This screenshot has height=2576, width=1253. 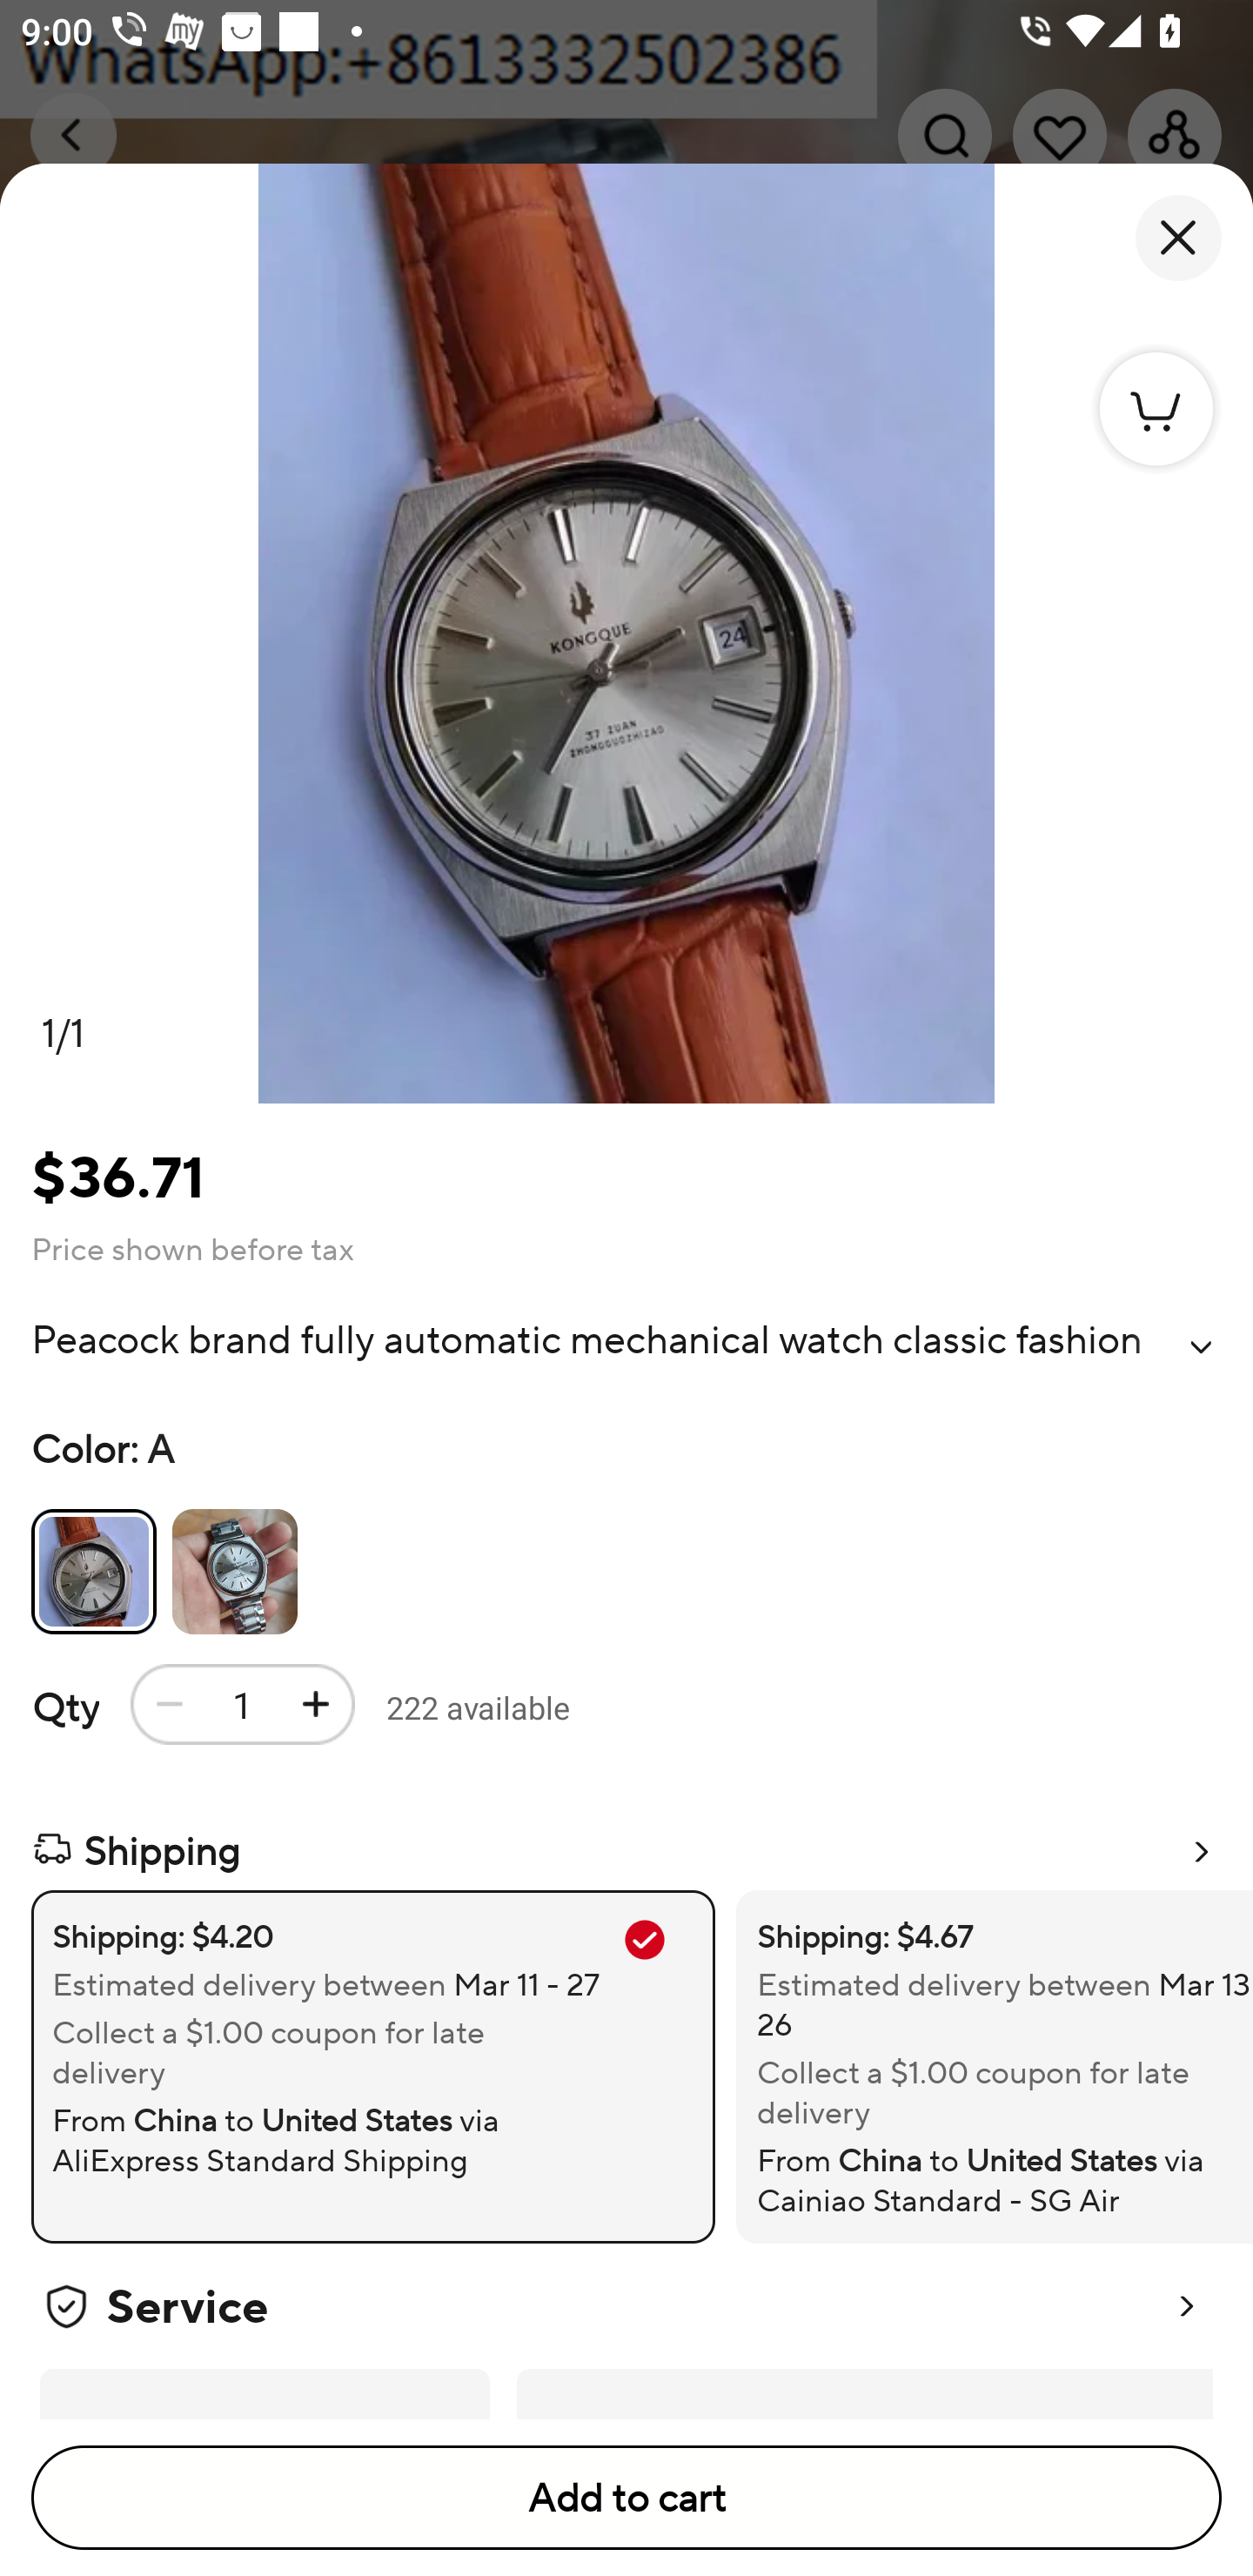 What do you see at coordinates (626, 2498) in the screenshot?
I see `Add to cart` at bounding box center [626, 2498].